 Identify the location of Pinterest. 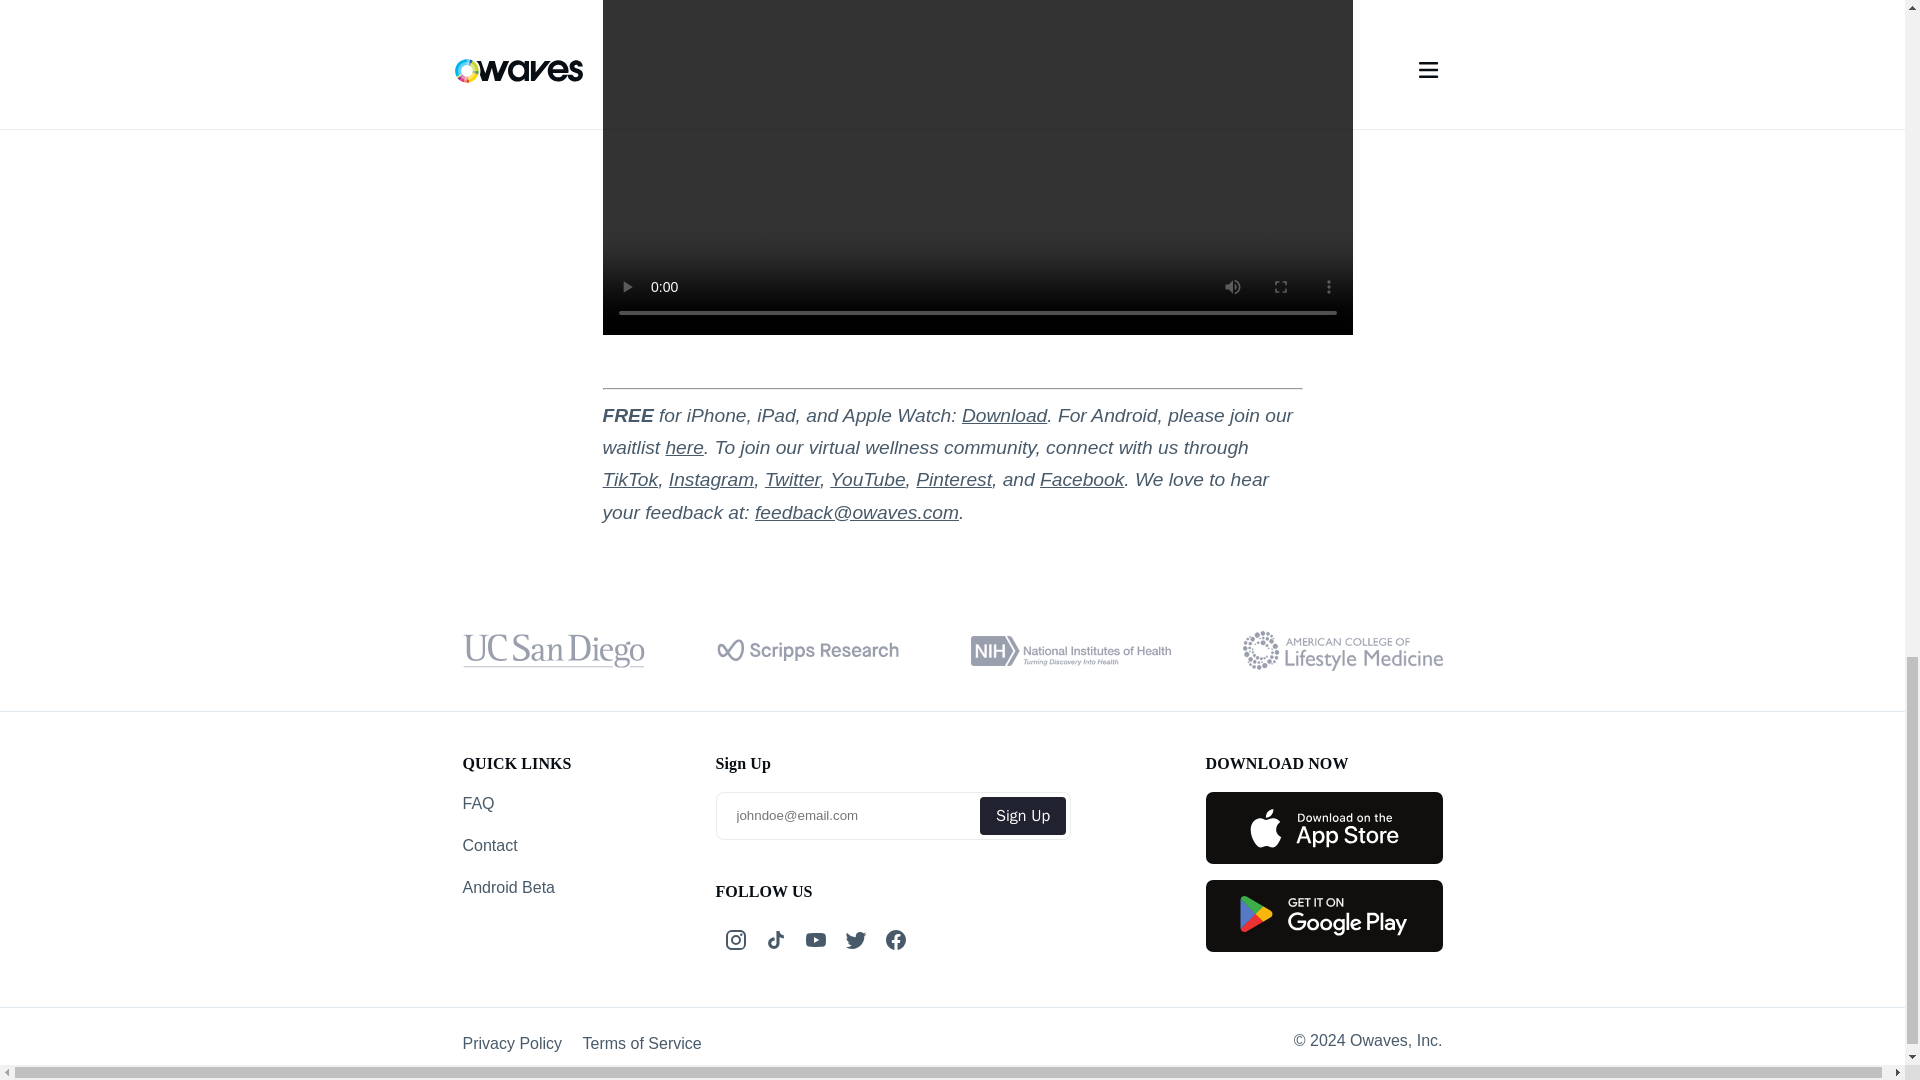
(954, 479).